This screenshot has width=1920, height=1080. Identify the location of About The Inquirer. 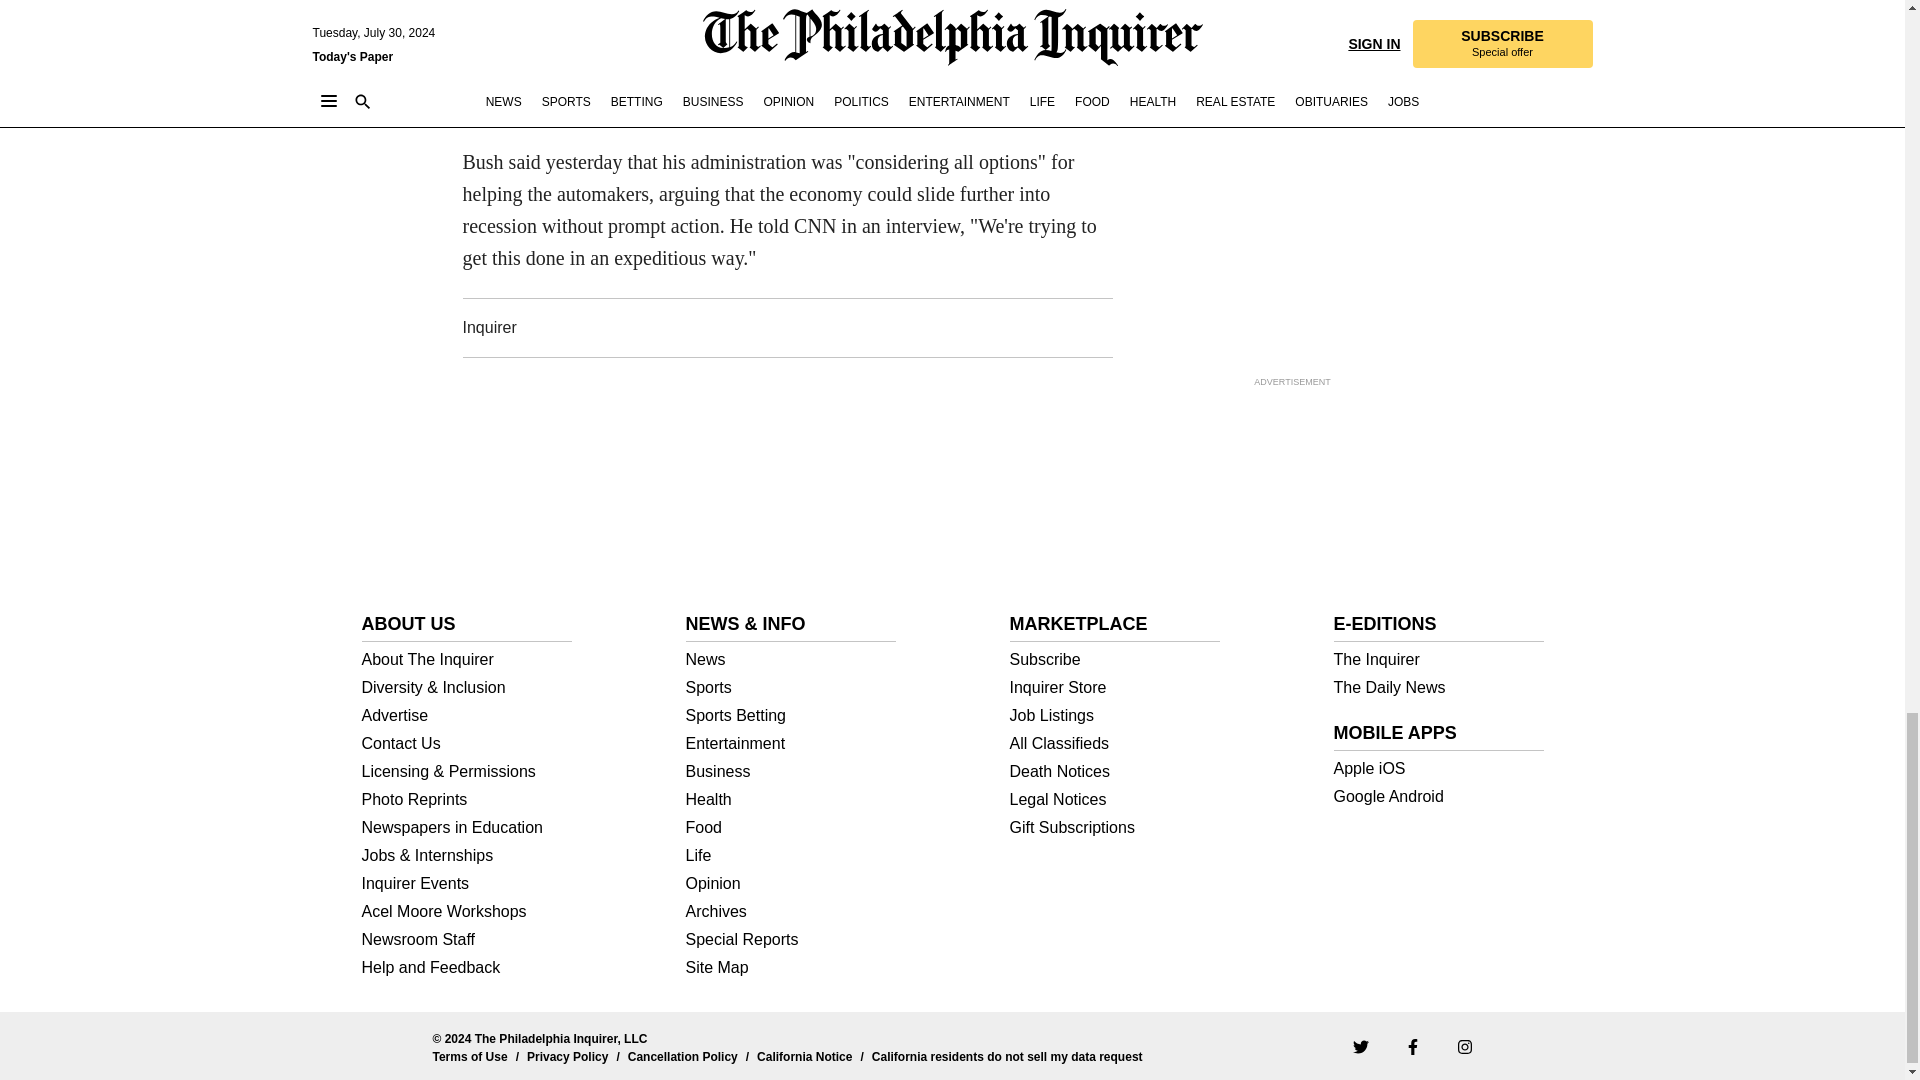
(467, 660).